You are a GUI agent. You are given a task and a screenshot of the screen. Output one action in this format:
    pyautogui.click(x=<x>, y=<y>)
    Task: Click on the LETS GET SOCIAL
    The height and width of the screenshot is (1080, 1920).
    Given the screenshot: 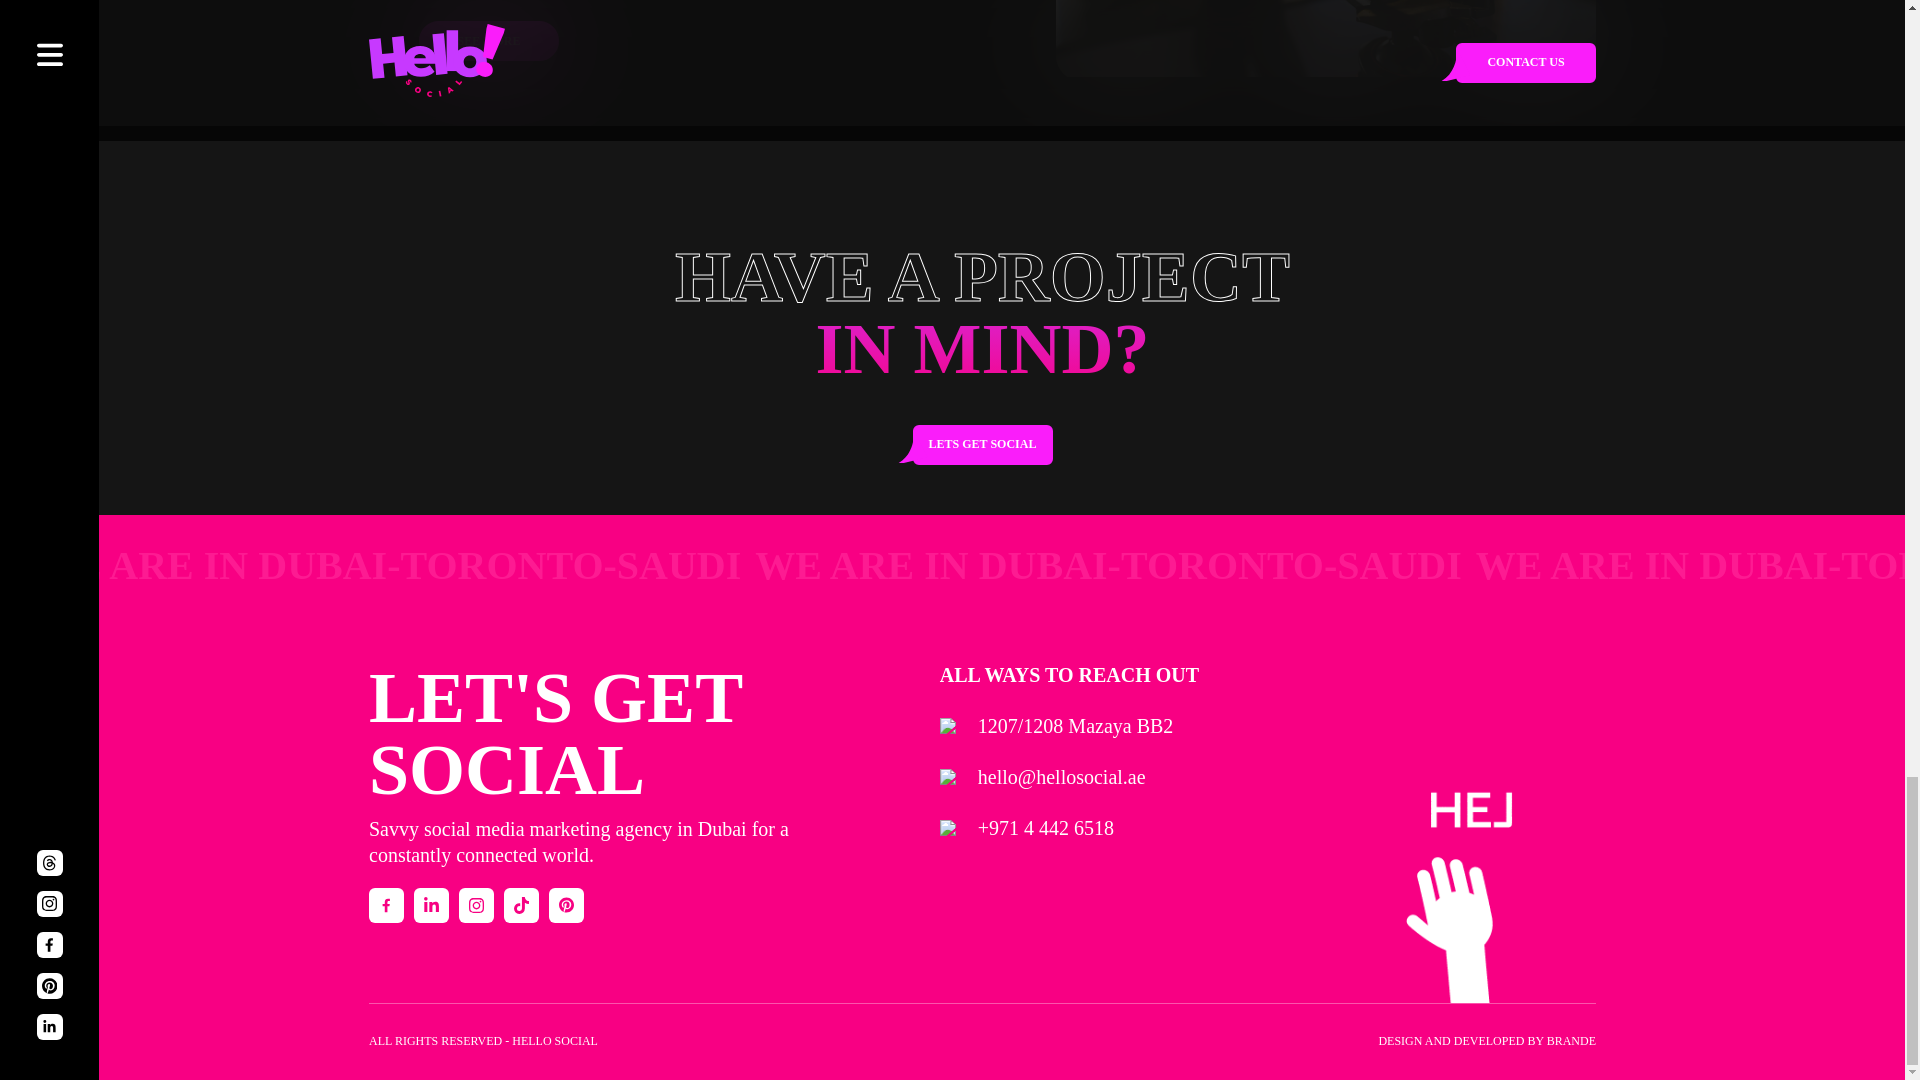 What is the action you would take?
    pyautogui.click(x=982, y=445)
    